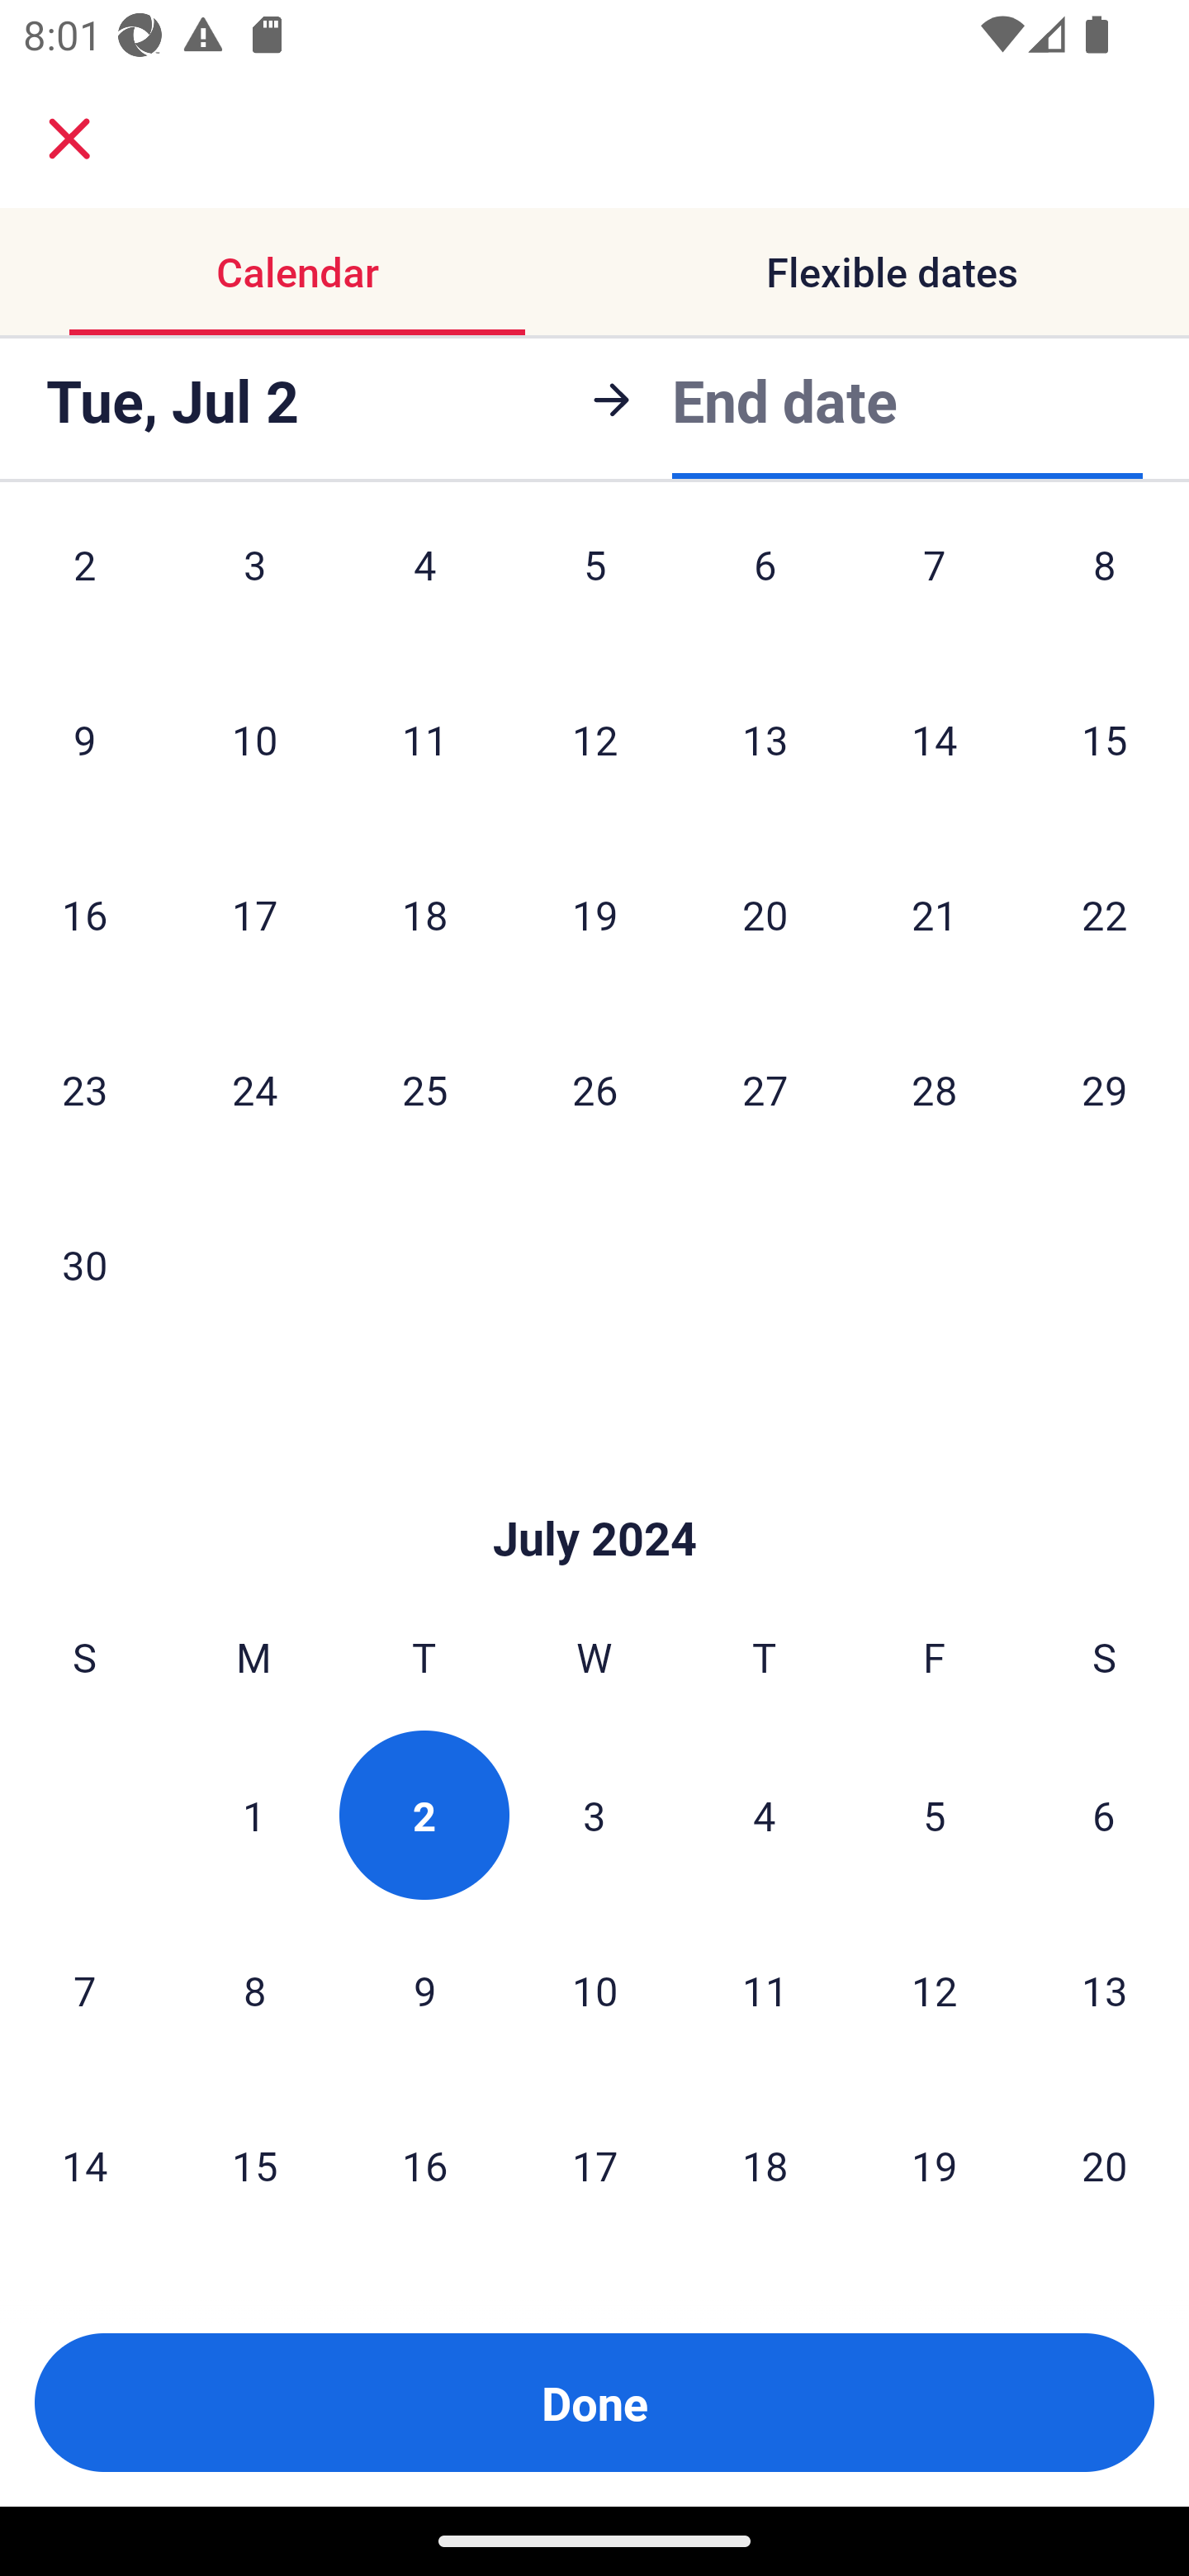 The image size is (1189, 2576). I want to click on 13 Saturday, July 13, 2024, so click(1105, 1990).